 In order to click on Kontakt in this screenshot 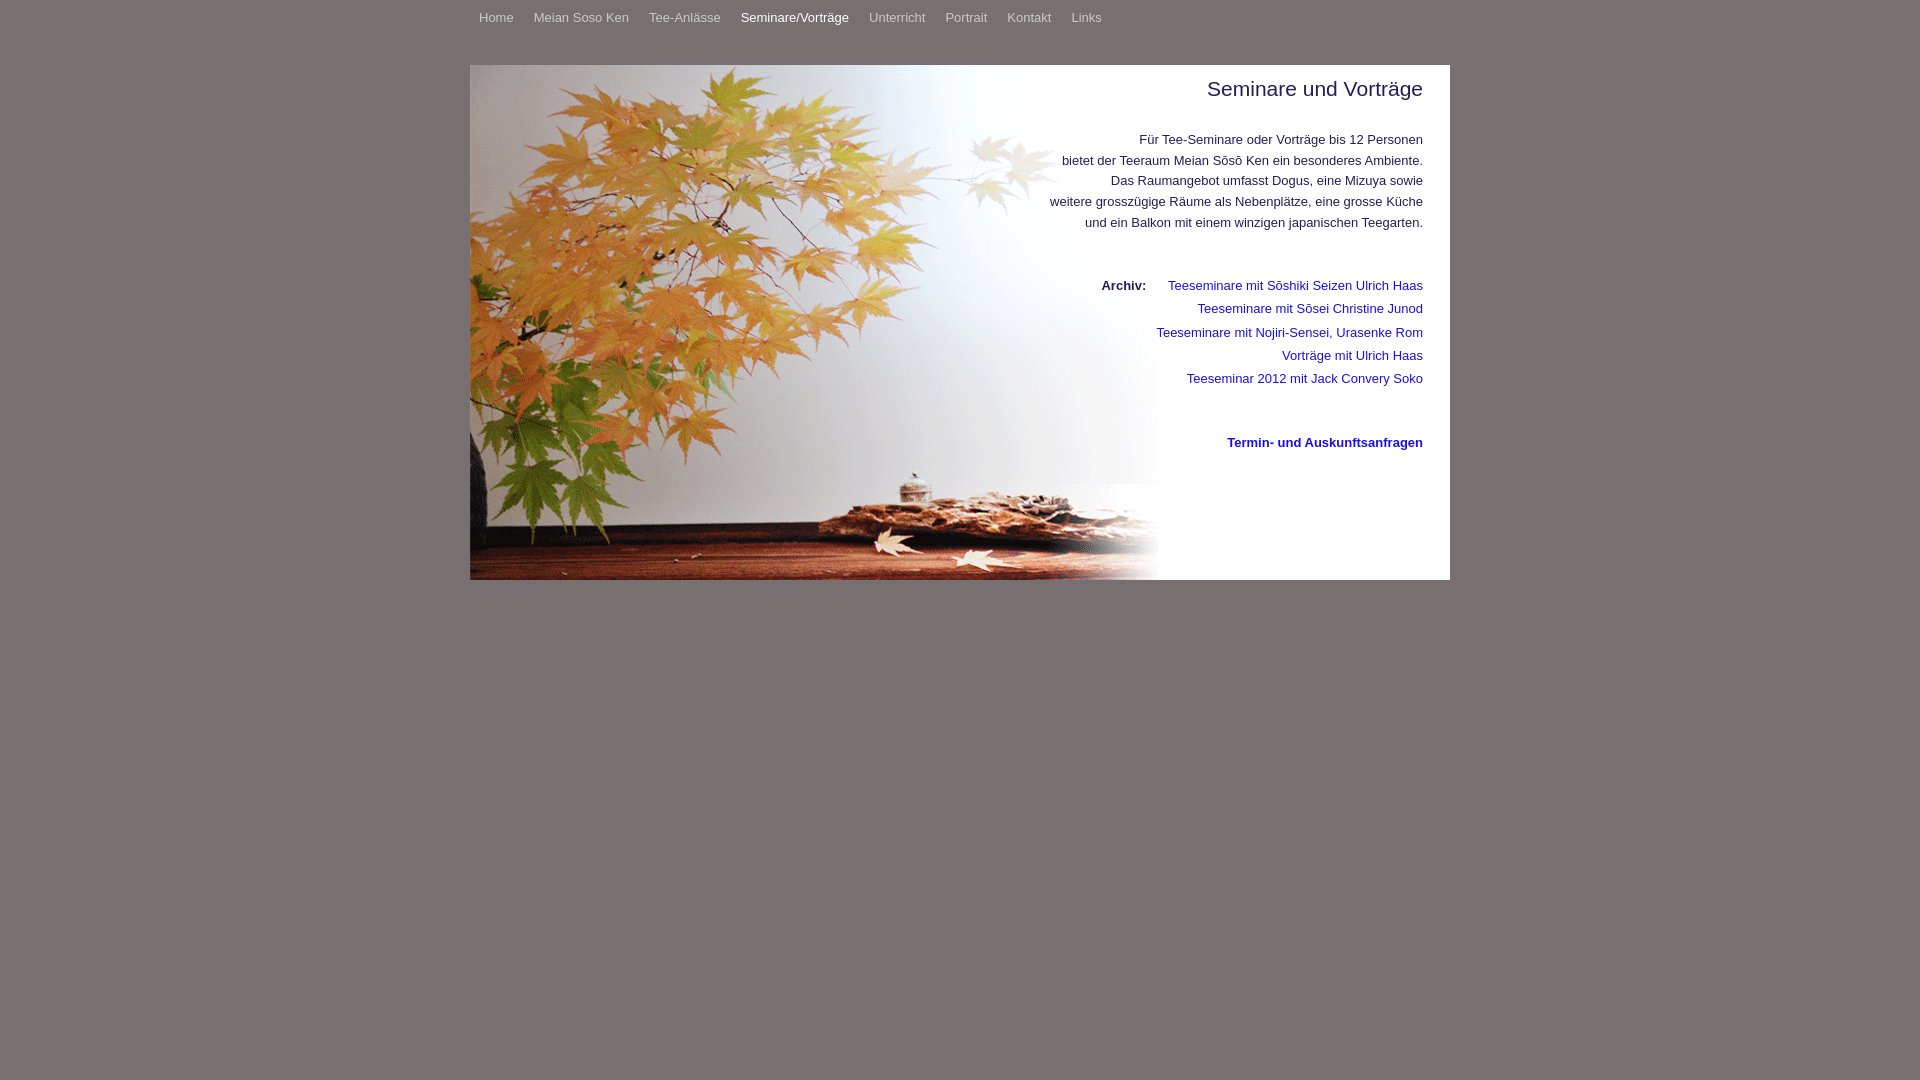, I will do `click(1029, 18)`.